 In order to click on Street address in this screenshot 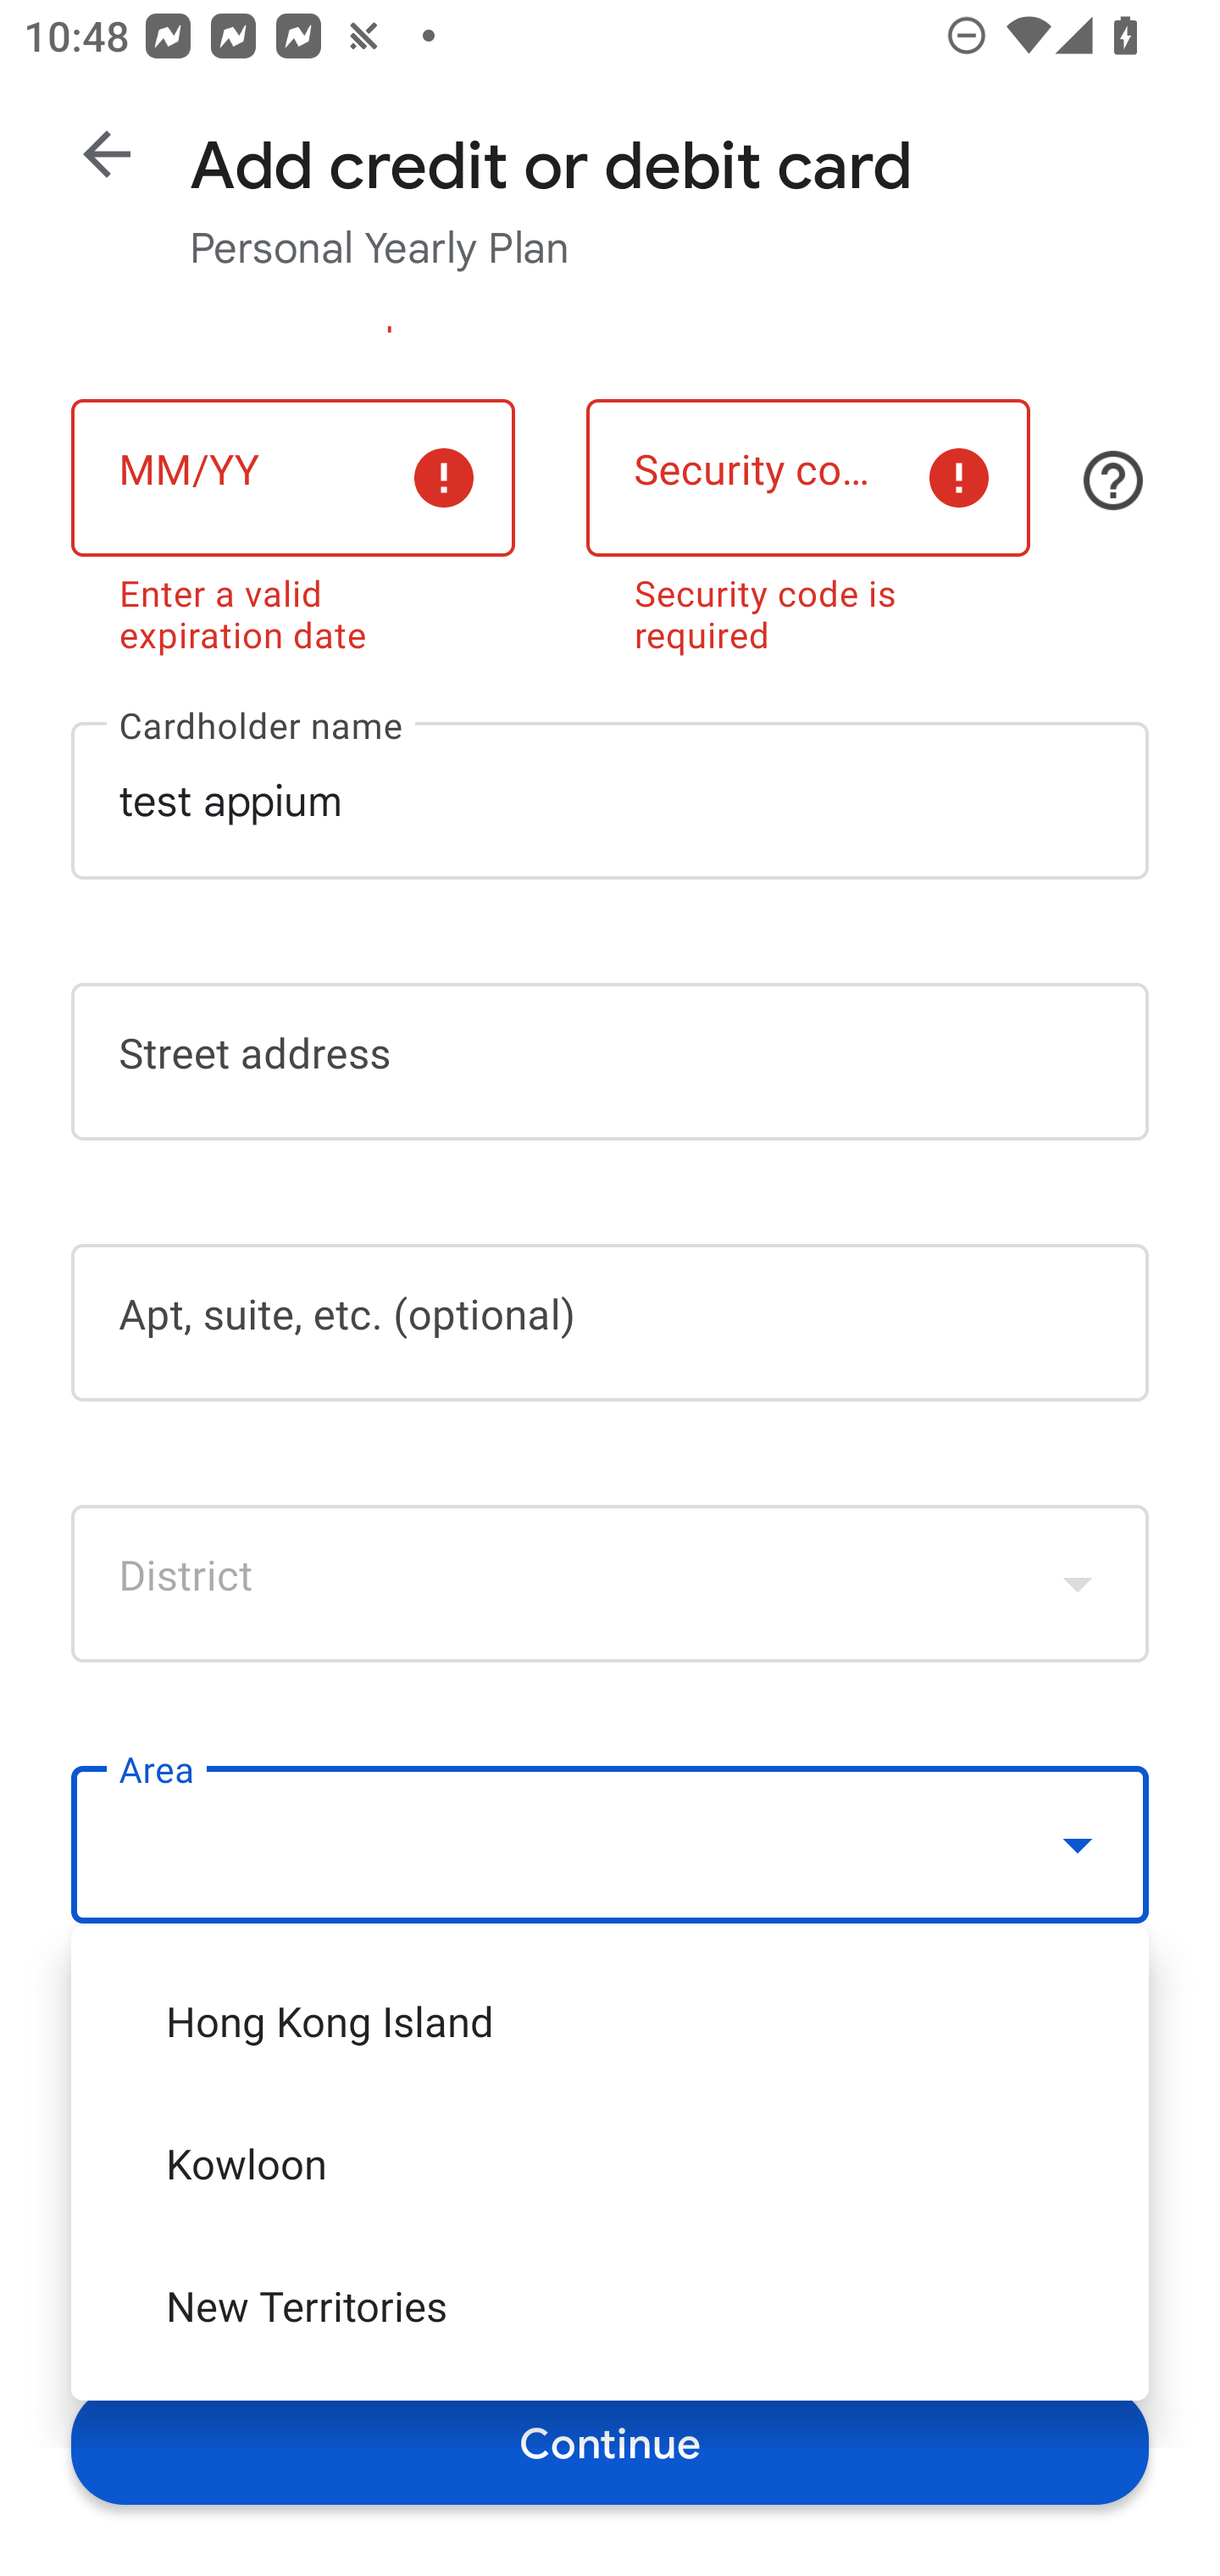, I will do `click(610, 1063)`.